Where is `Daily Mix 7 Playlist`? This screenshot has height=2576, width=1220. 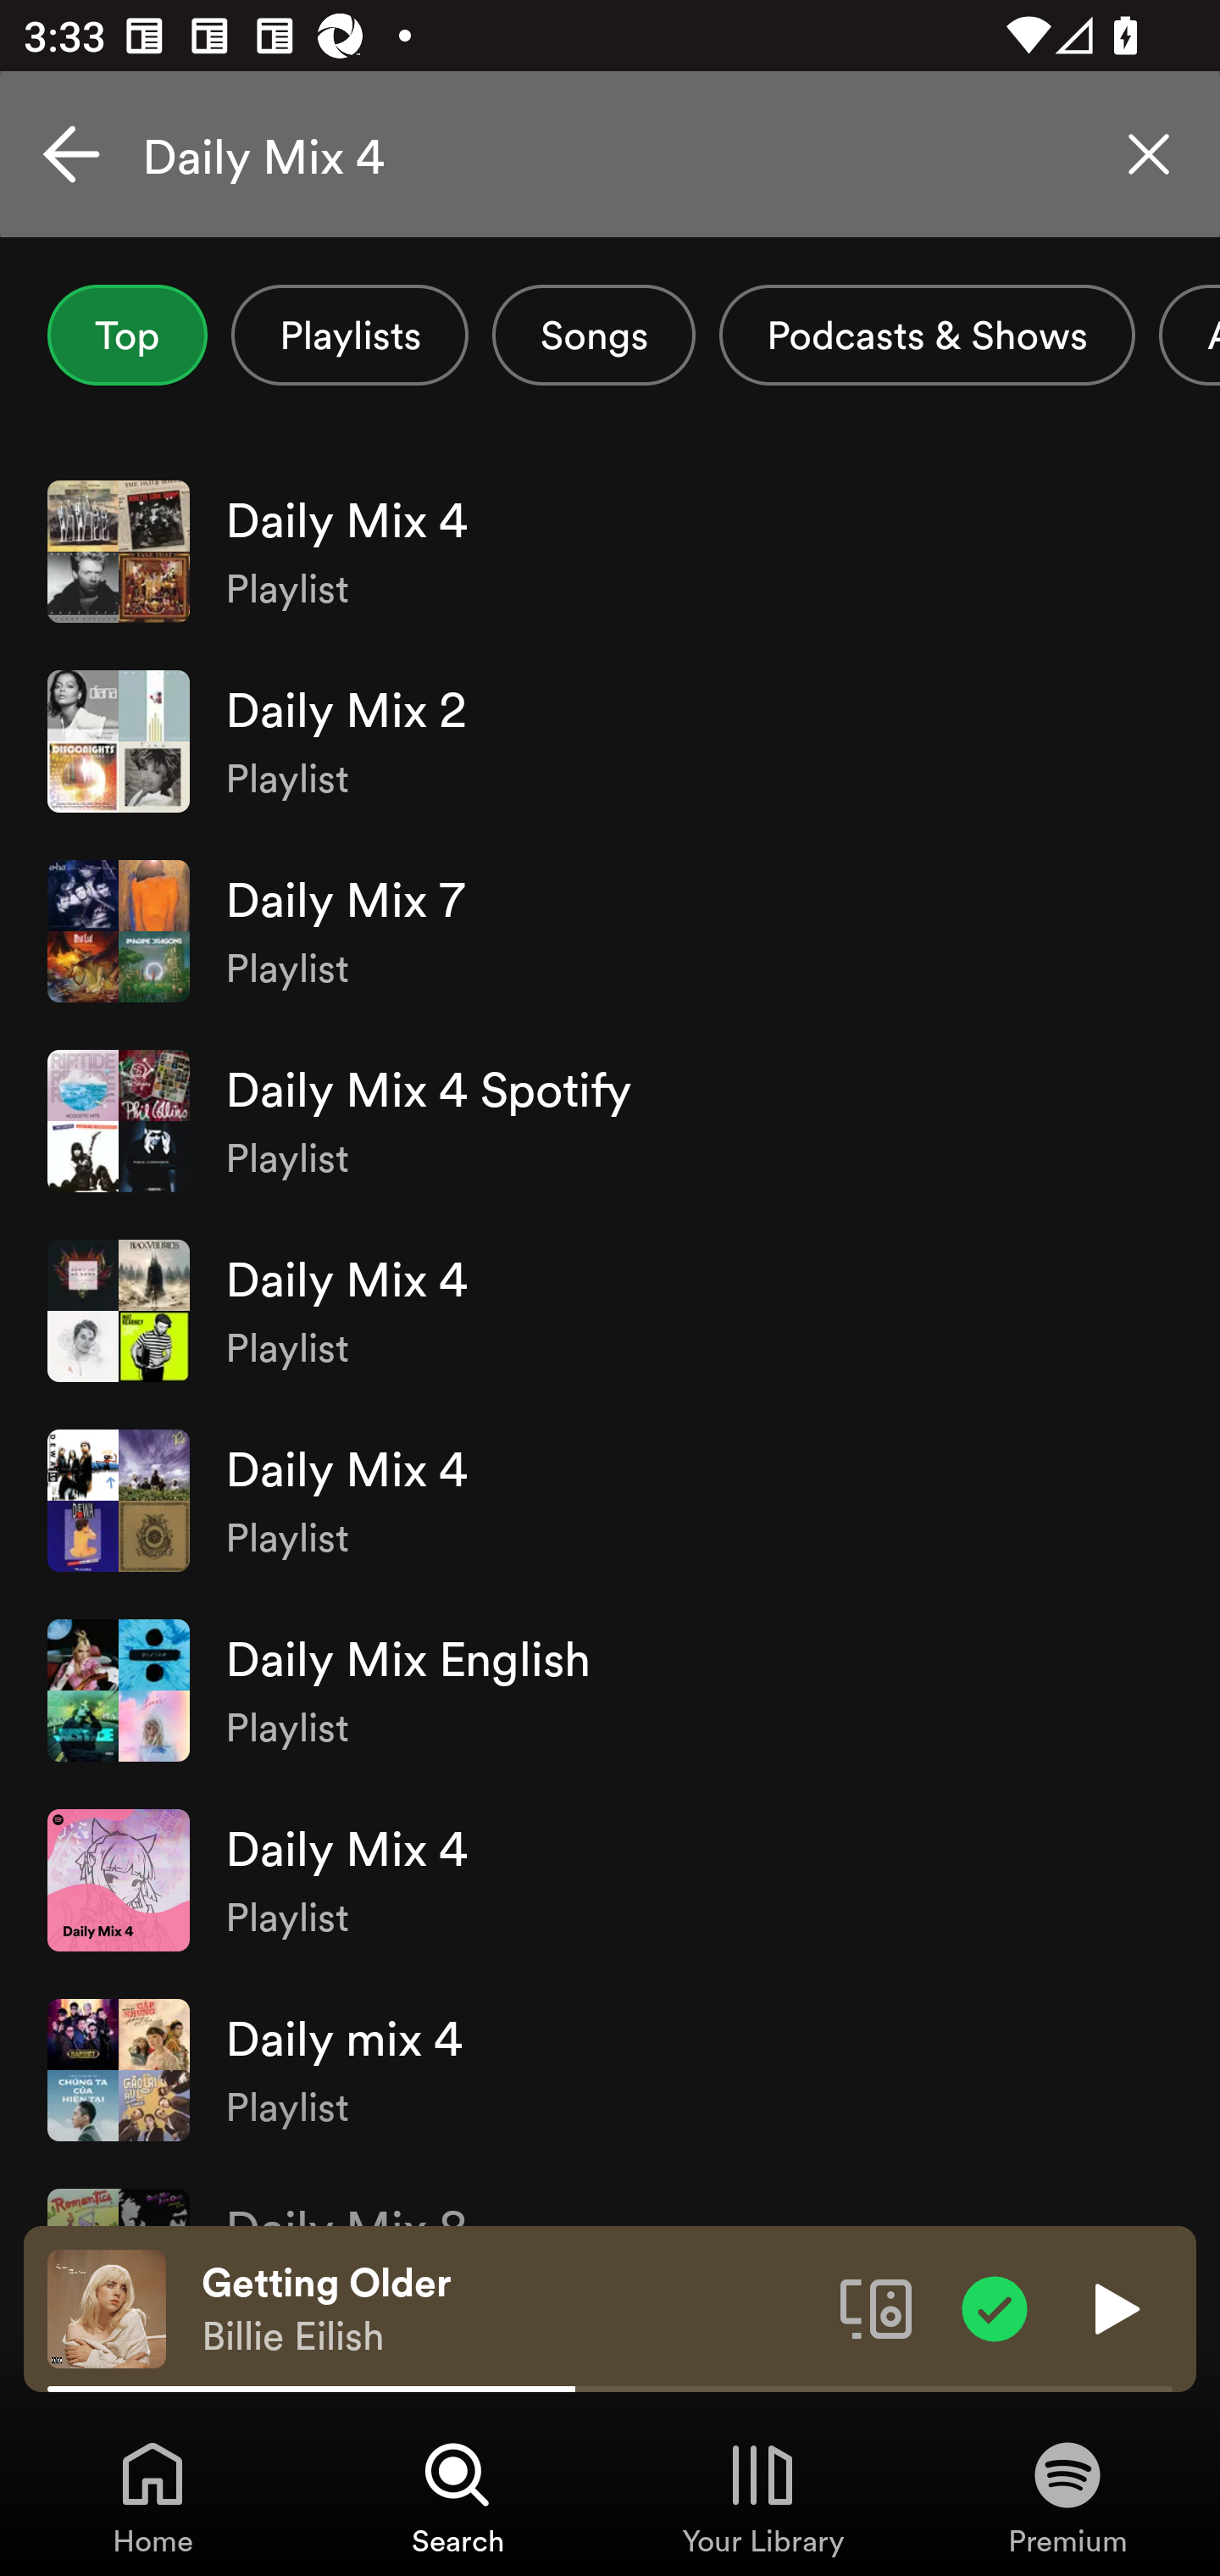
Daily Mix 7 Playlist is located at coordinates (610, 930).